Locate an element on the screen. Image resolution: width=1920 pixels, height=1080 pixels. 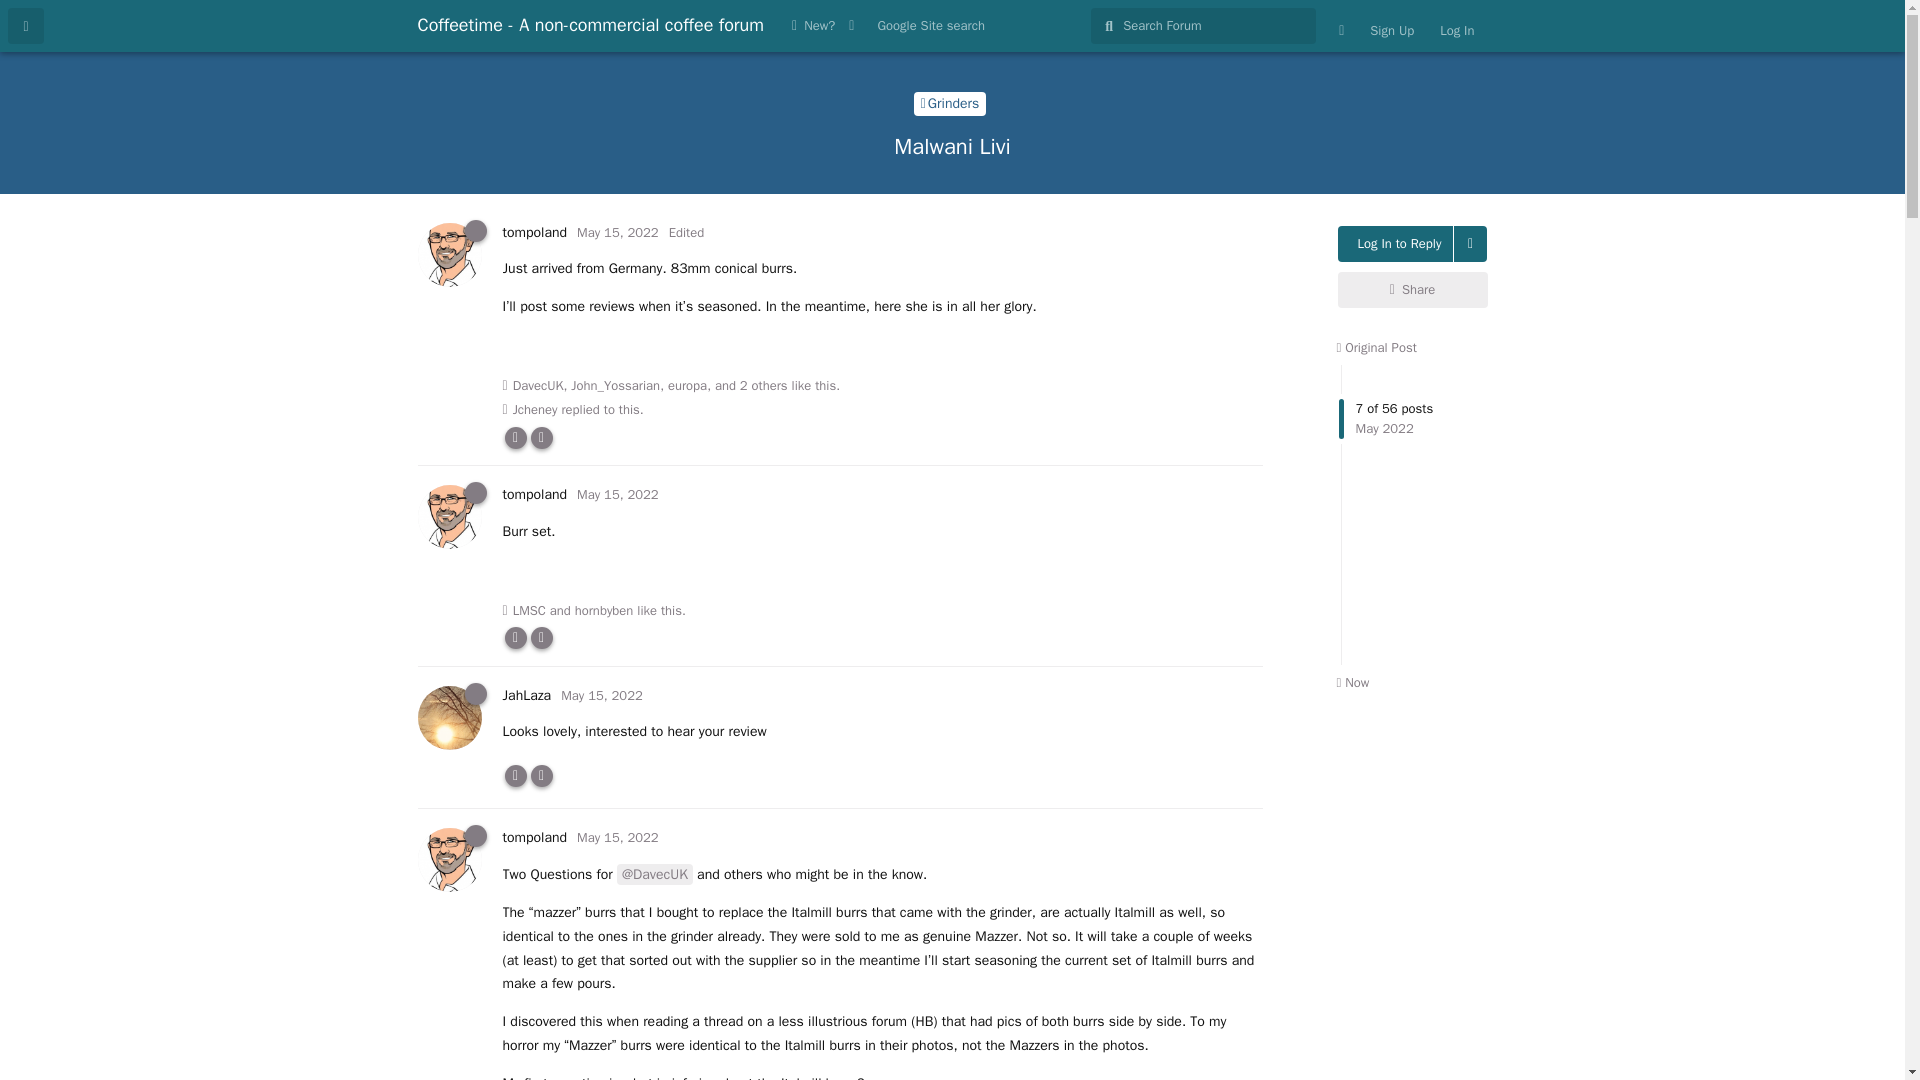
Original Post is located at coordinates (535, 410).